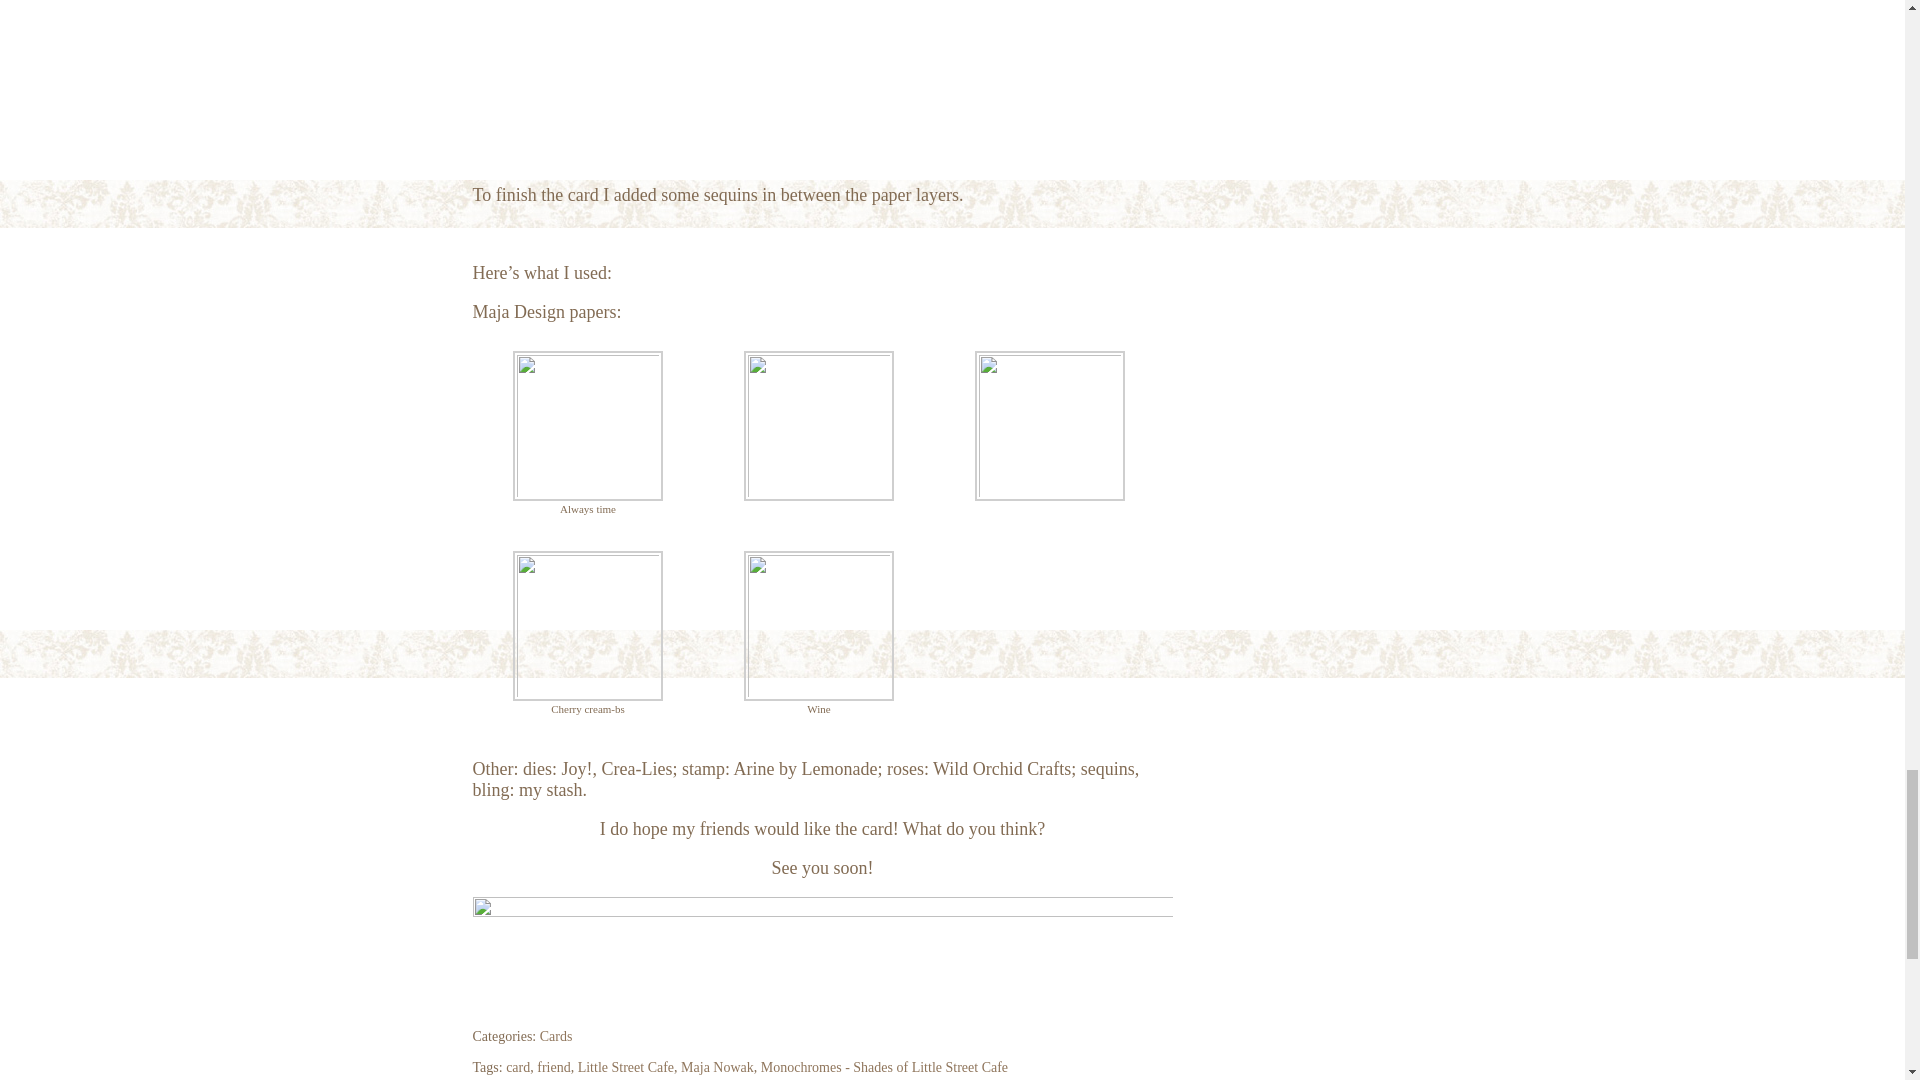  What do you see at coordinates (884, 1066) in the screenshot?
I see `Monochromes - Shades of Little Street Cafe` at bounding box center [884, 1066].